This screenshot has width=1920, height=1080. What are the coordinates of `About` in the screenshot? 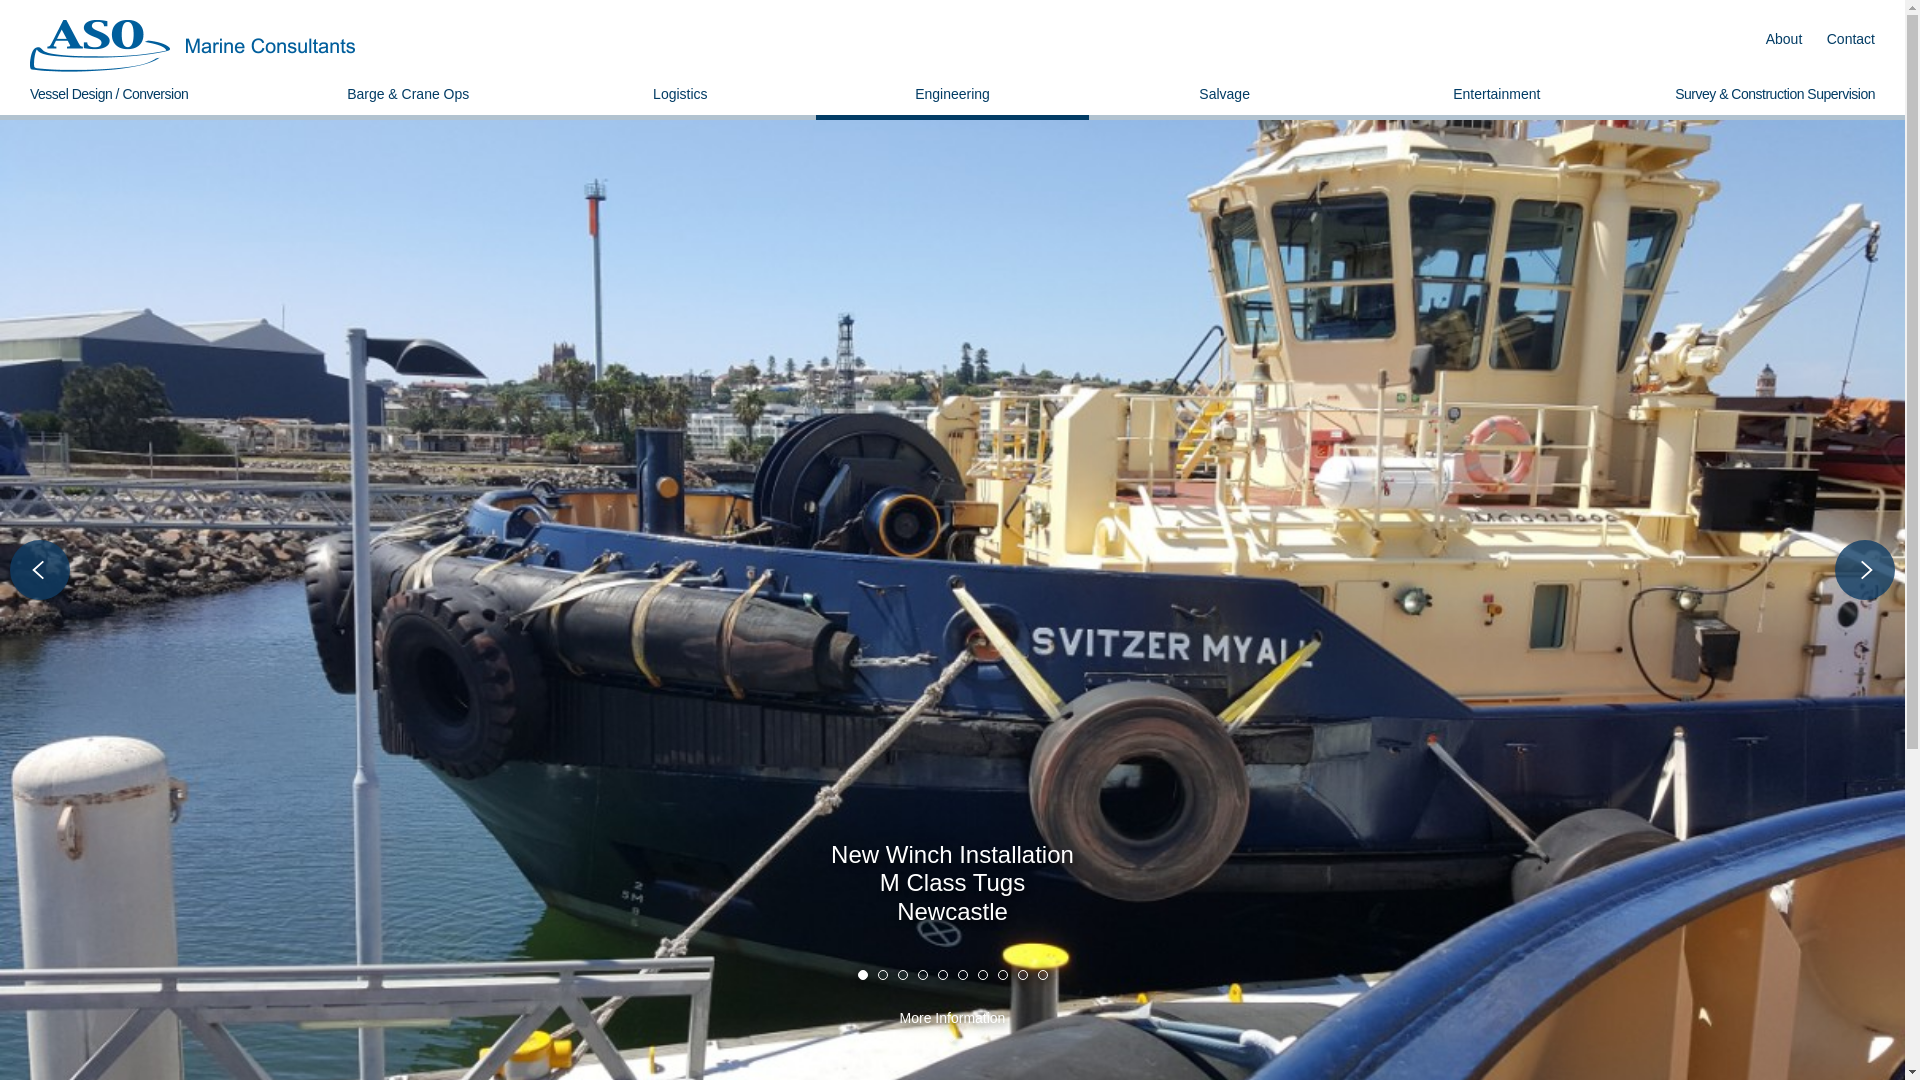 It's located at (1784, 39).